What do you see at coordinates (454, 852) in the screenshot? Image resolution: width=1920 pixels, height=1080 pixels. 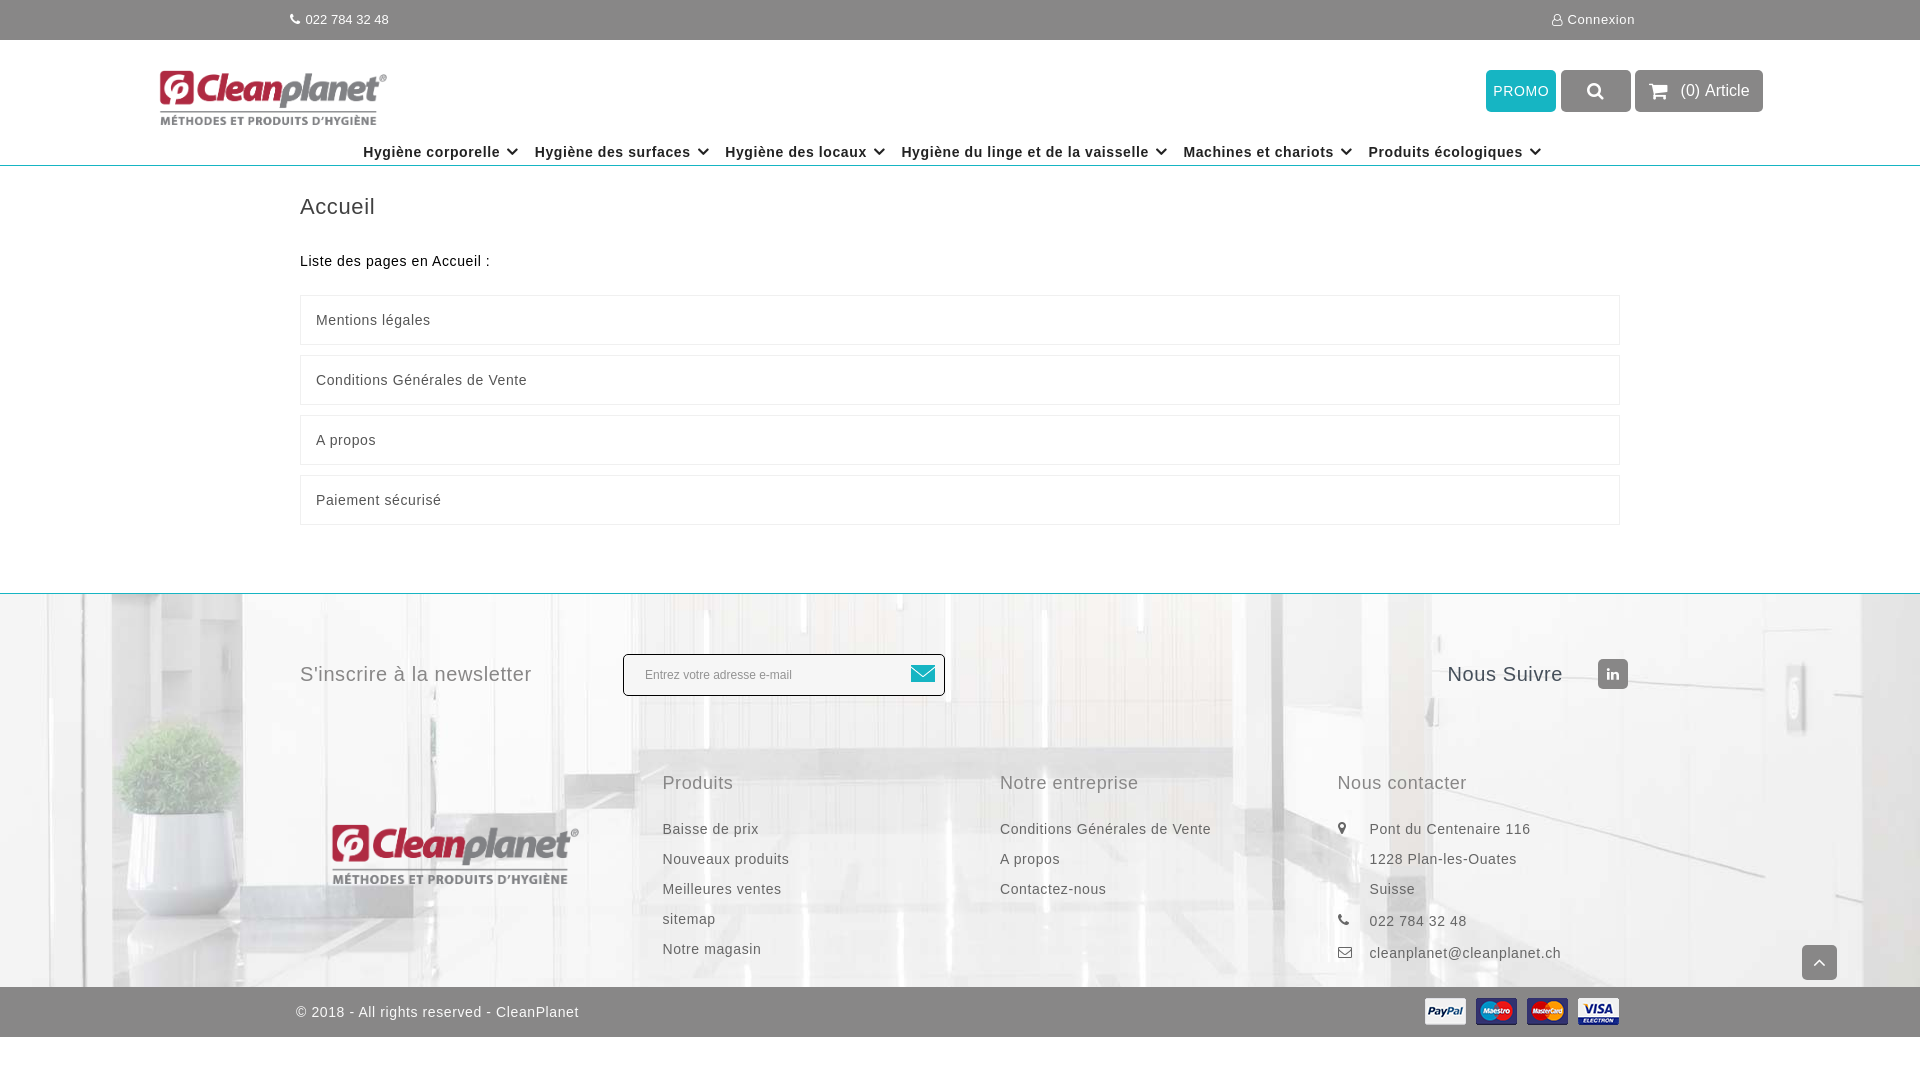 I see `Cleanplanet` at bounding box center [454, 852].